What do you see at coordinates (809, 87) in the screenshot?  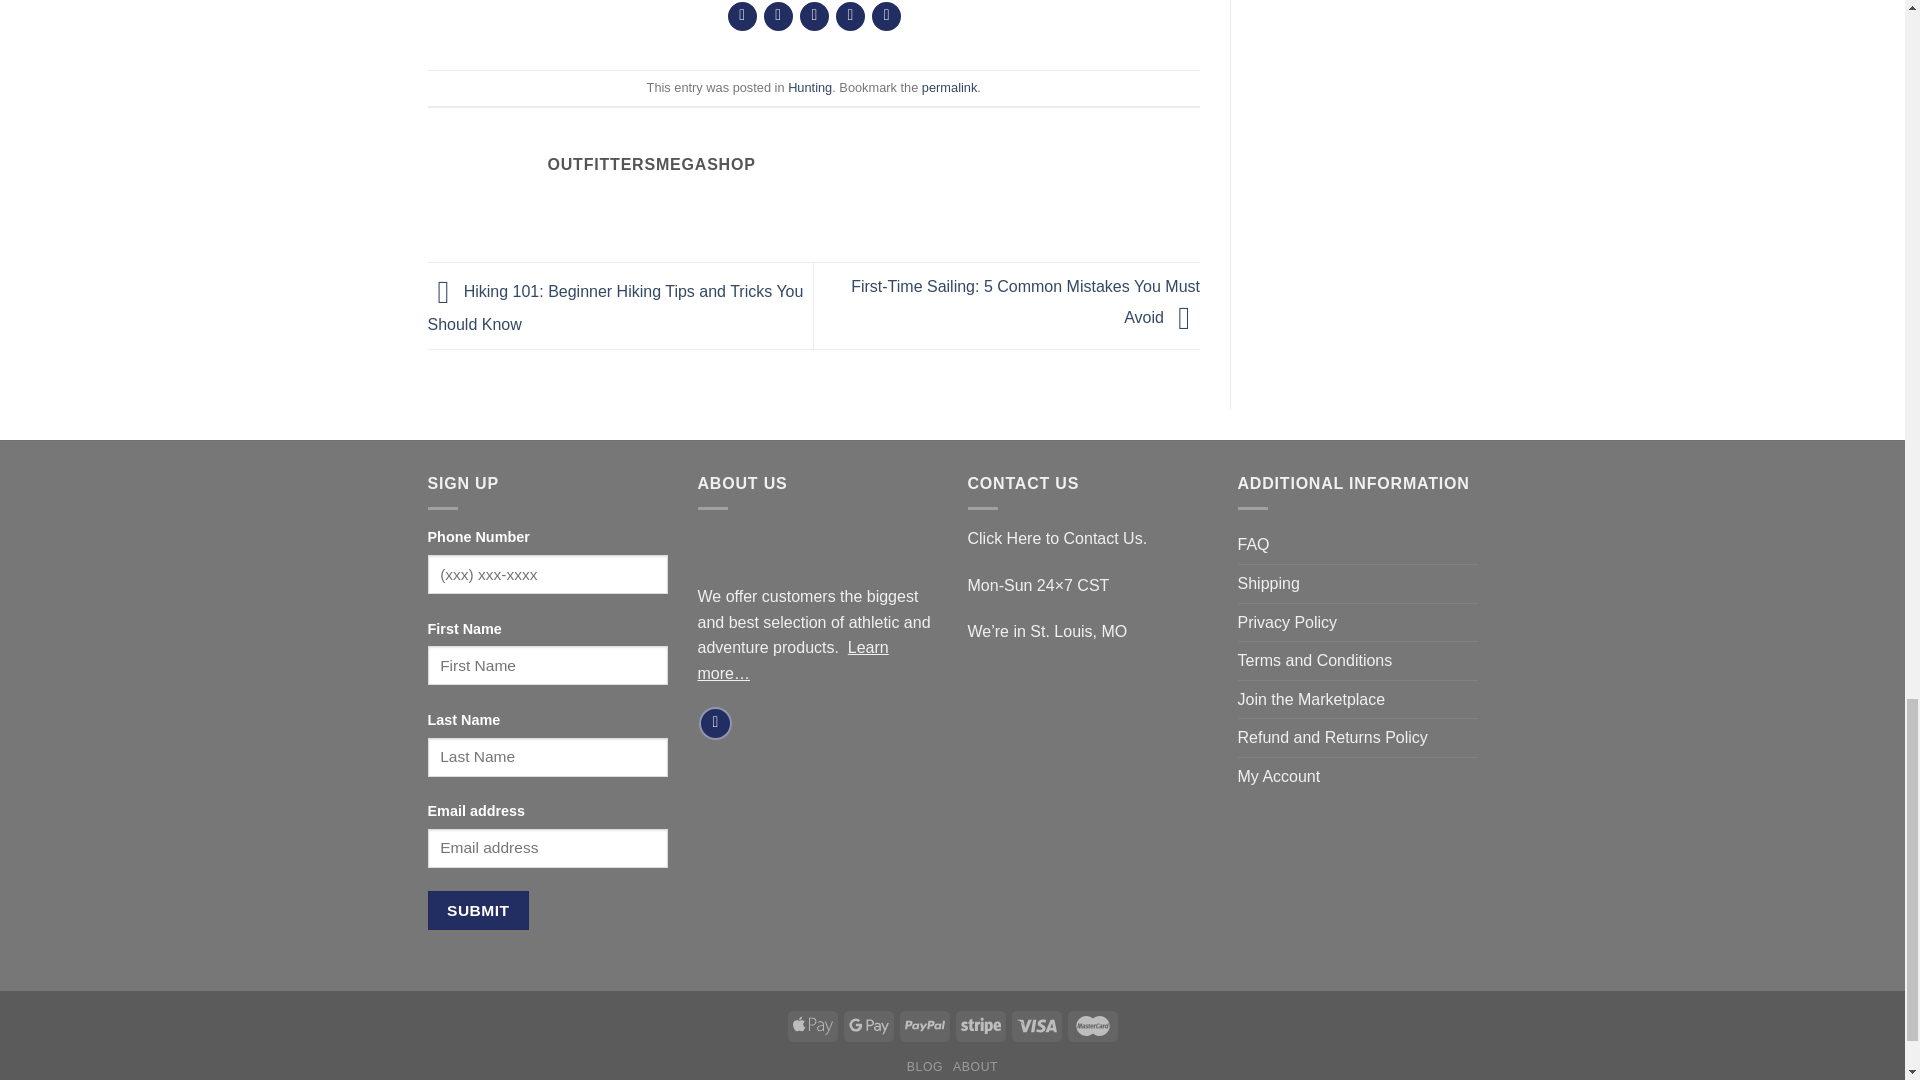 I see `Hunting` at bounding box center [809, 87].